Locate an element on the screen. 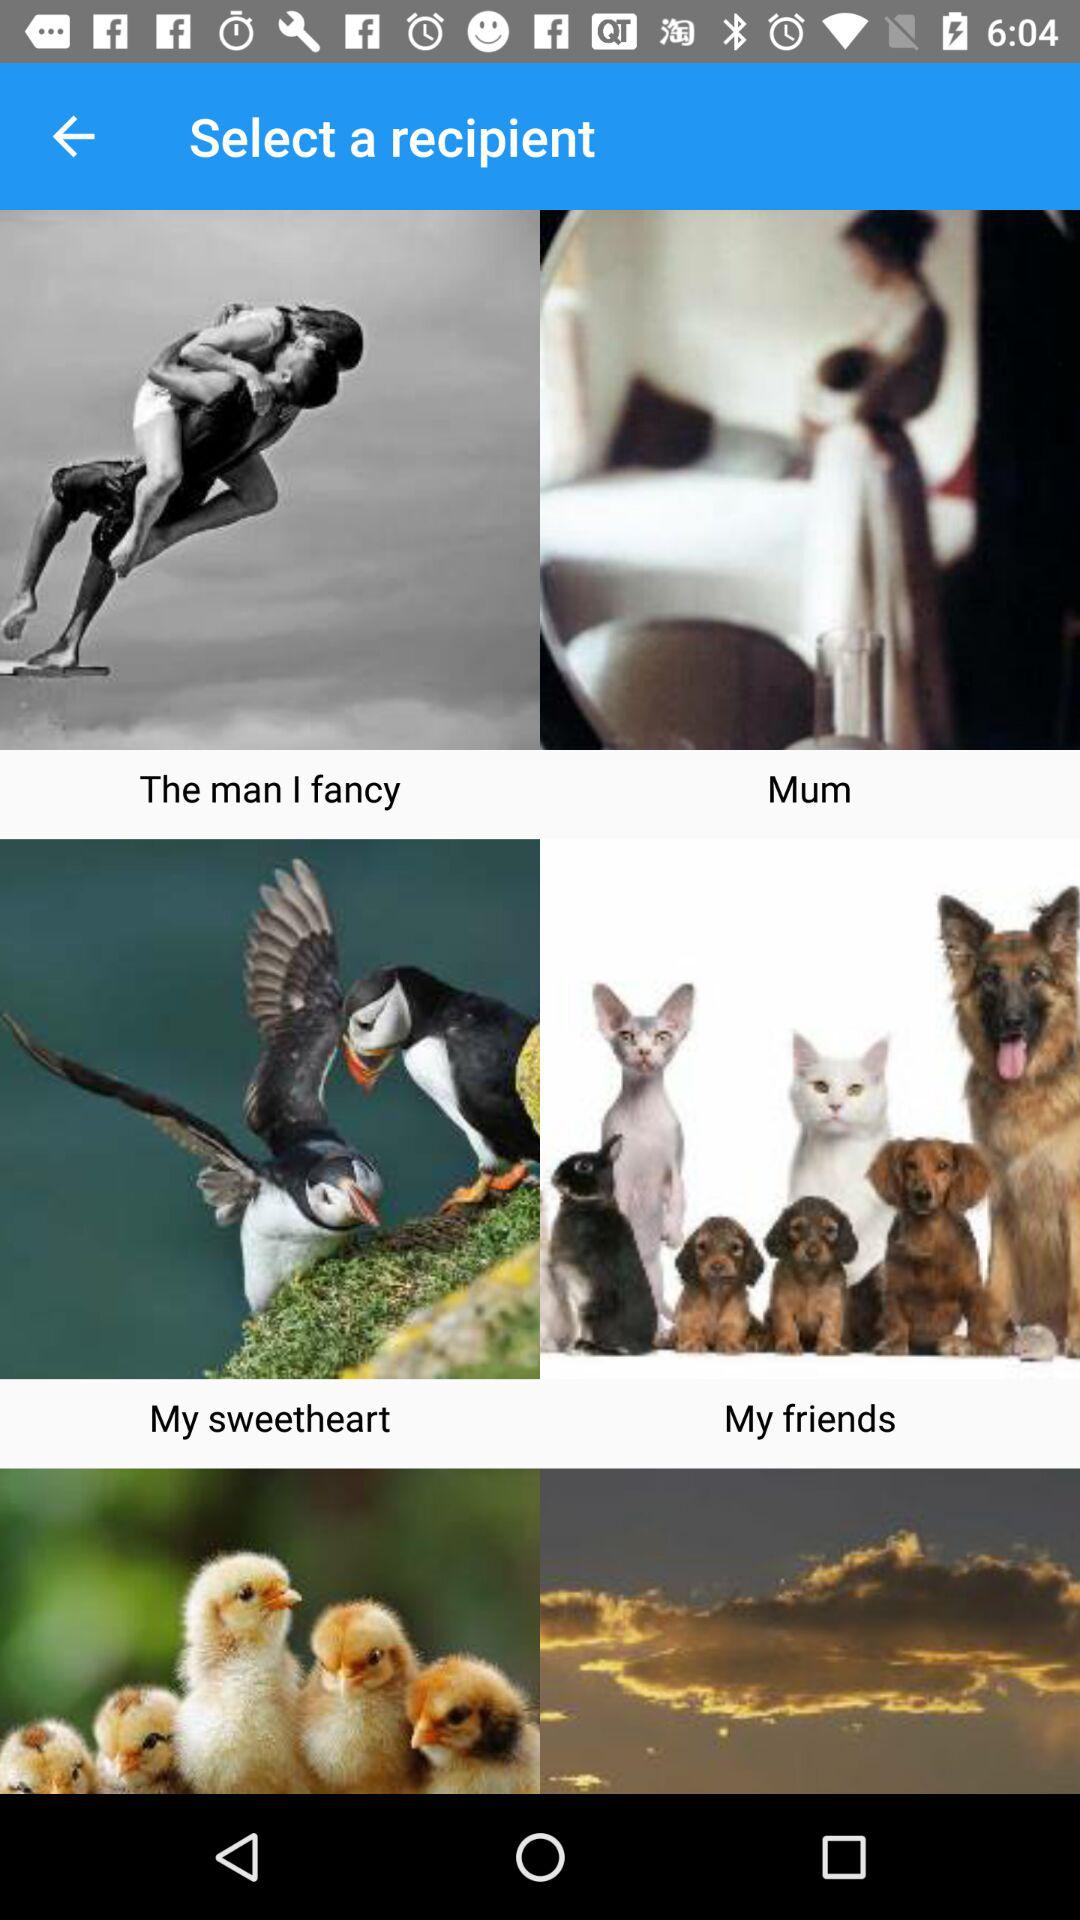 The height and width of the screenshot is (1920, 1080). click the item to the left of select a recipient item is located at coordinates (73, 136).